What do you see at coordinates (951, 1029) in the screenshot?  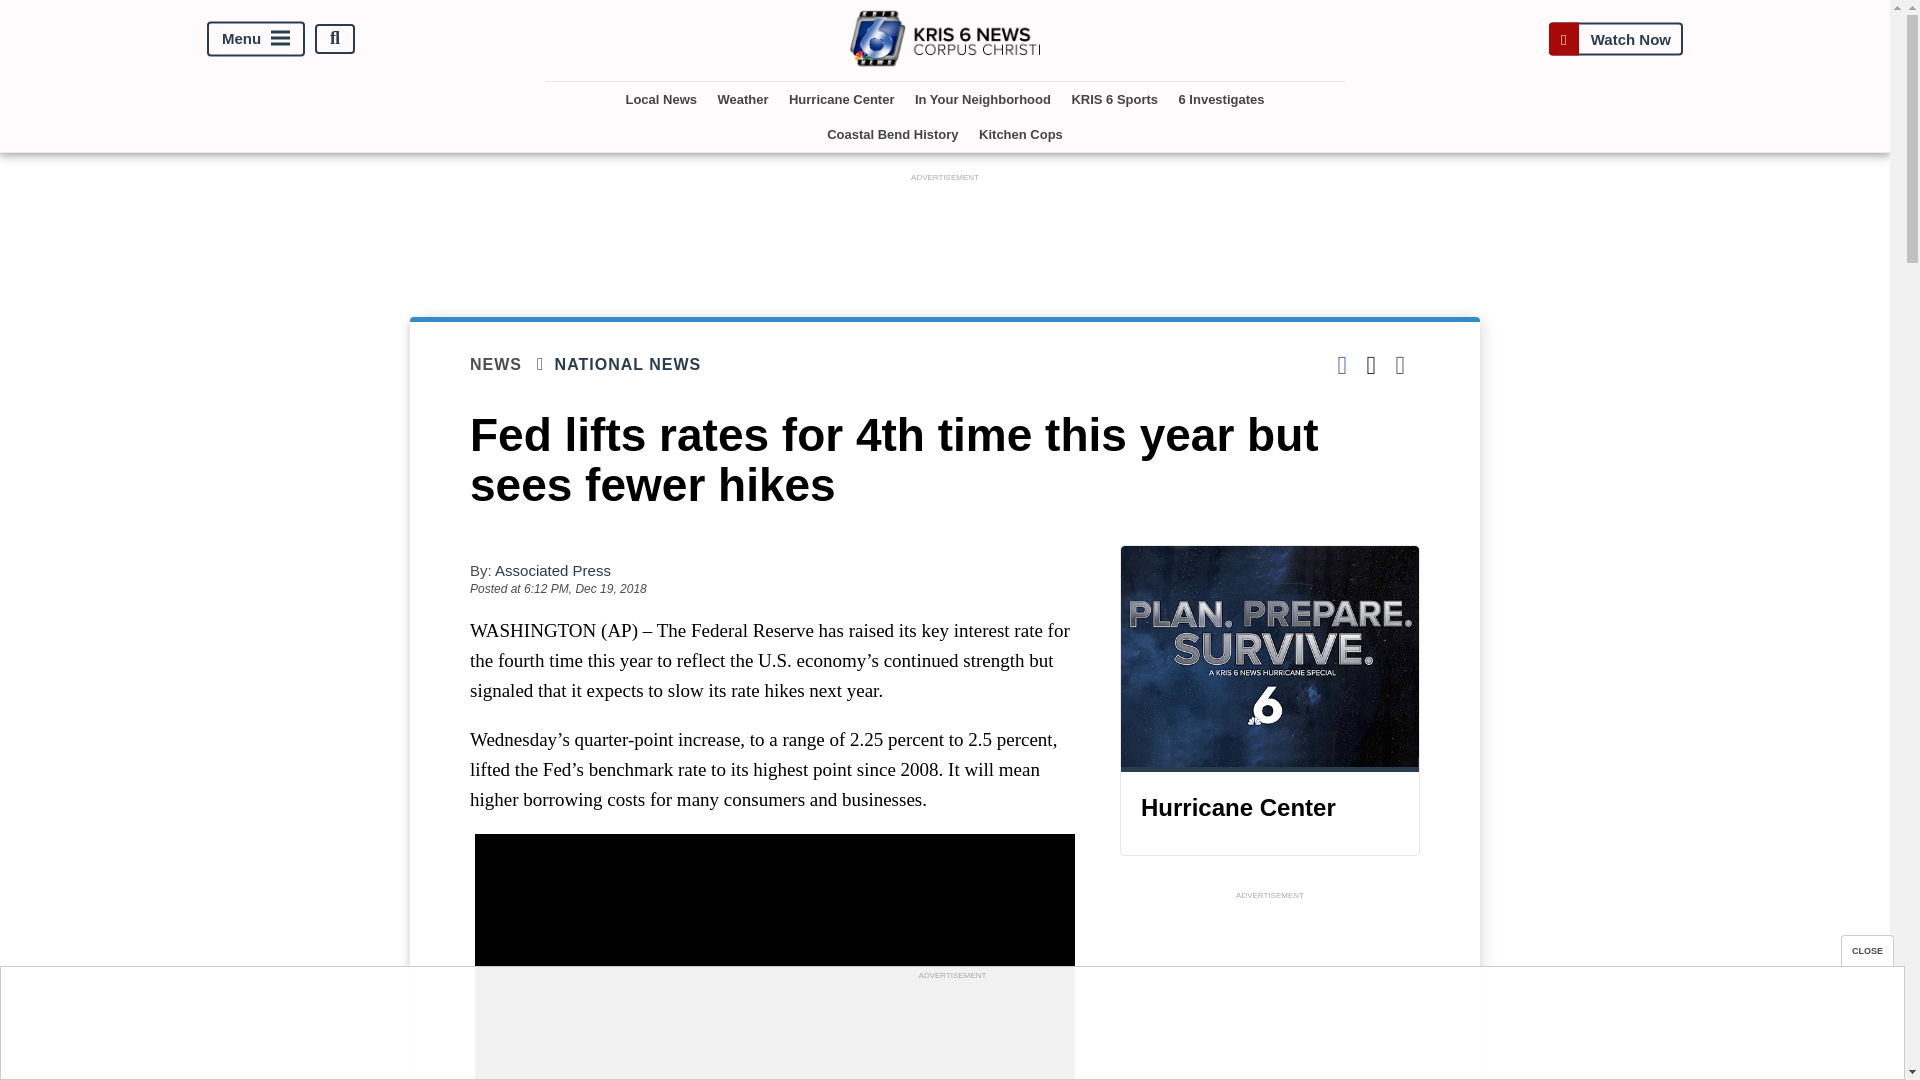 I see `3rd party ad content` at bounding box center [951, 1029].